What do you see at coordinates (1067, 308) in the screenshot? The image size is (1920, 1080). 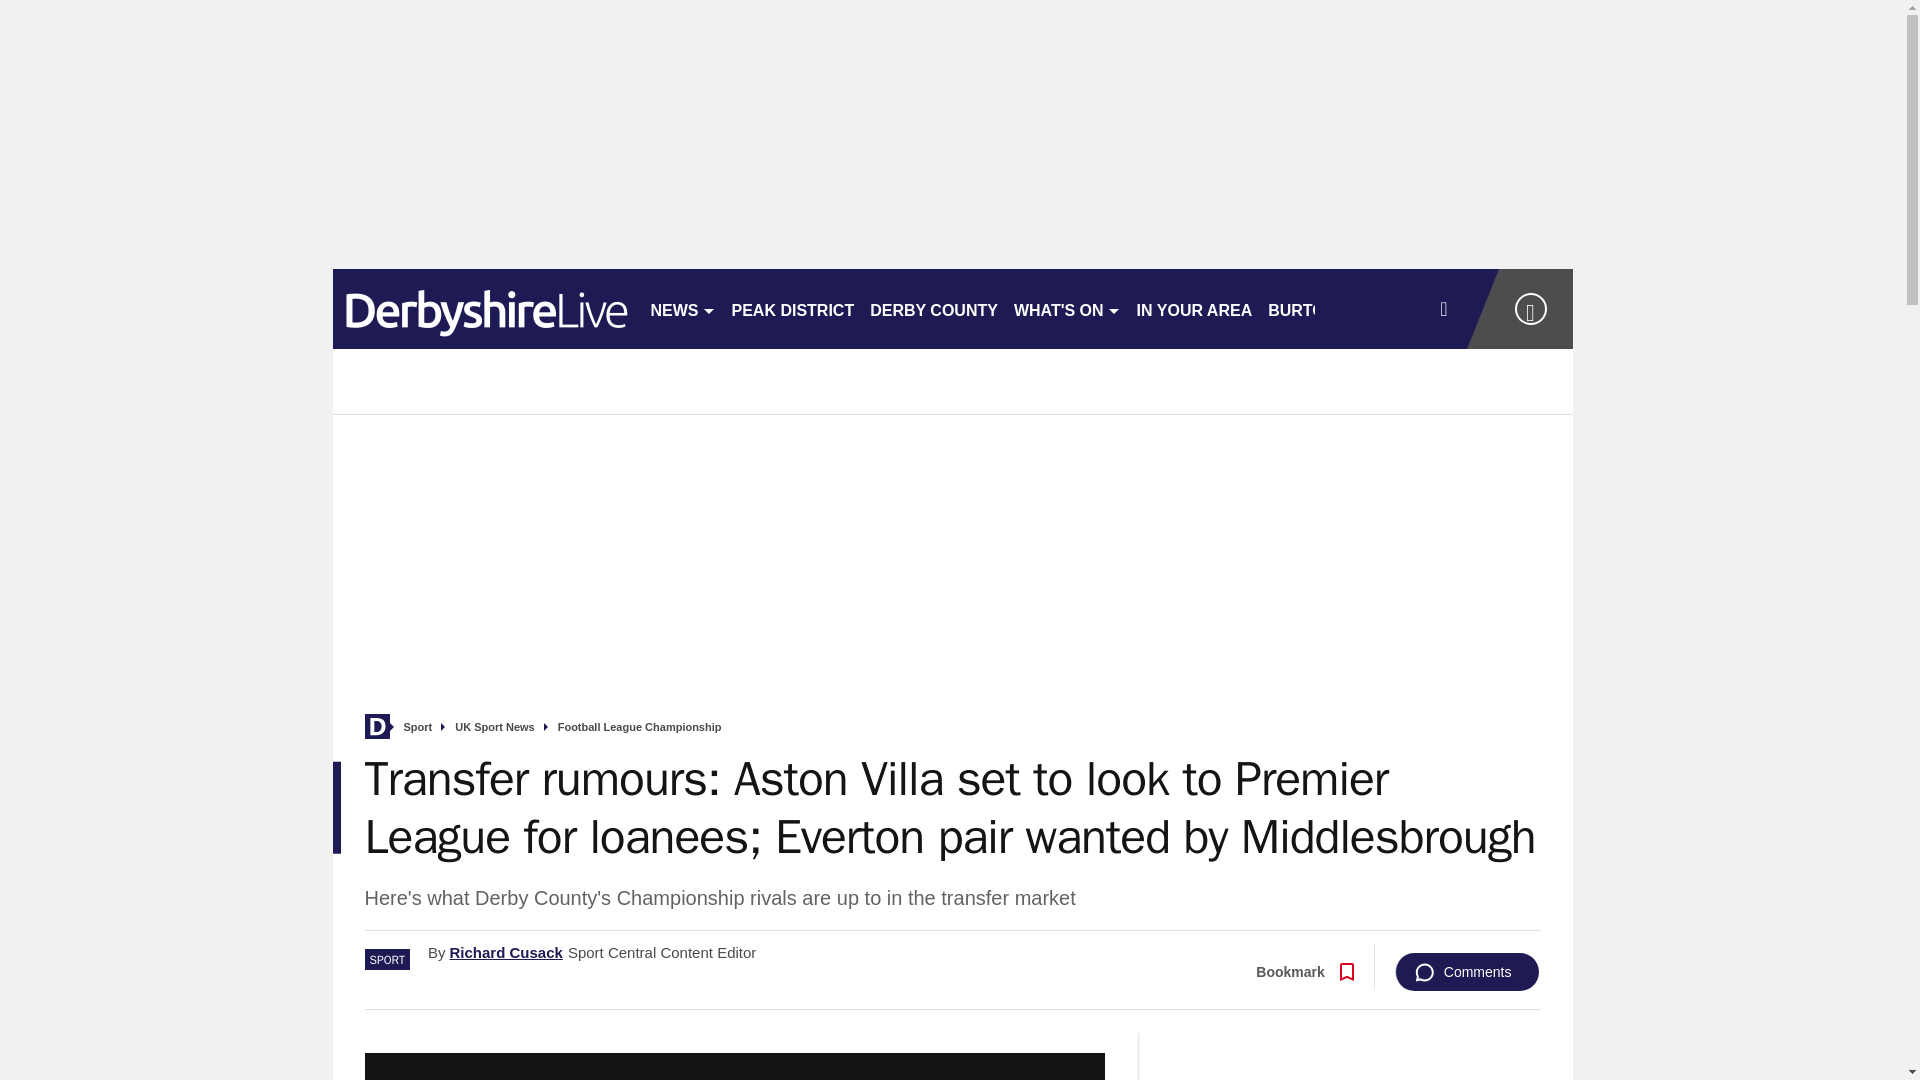 I see `WHAT'S ON` at bounding box center [1067, 308].